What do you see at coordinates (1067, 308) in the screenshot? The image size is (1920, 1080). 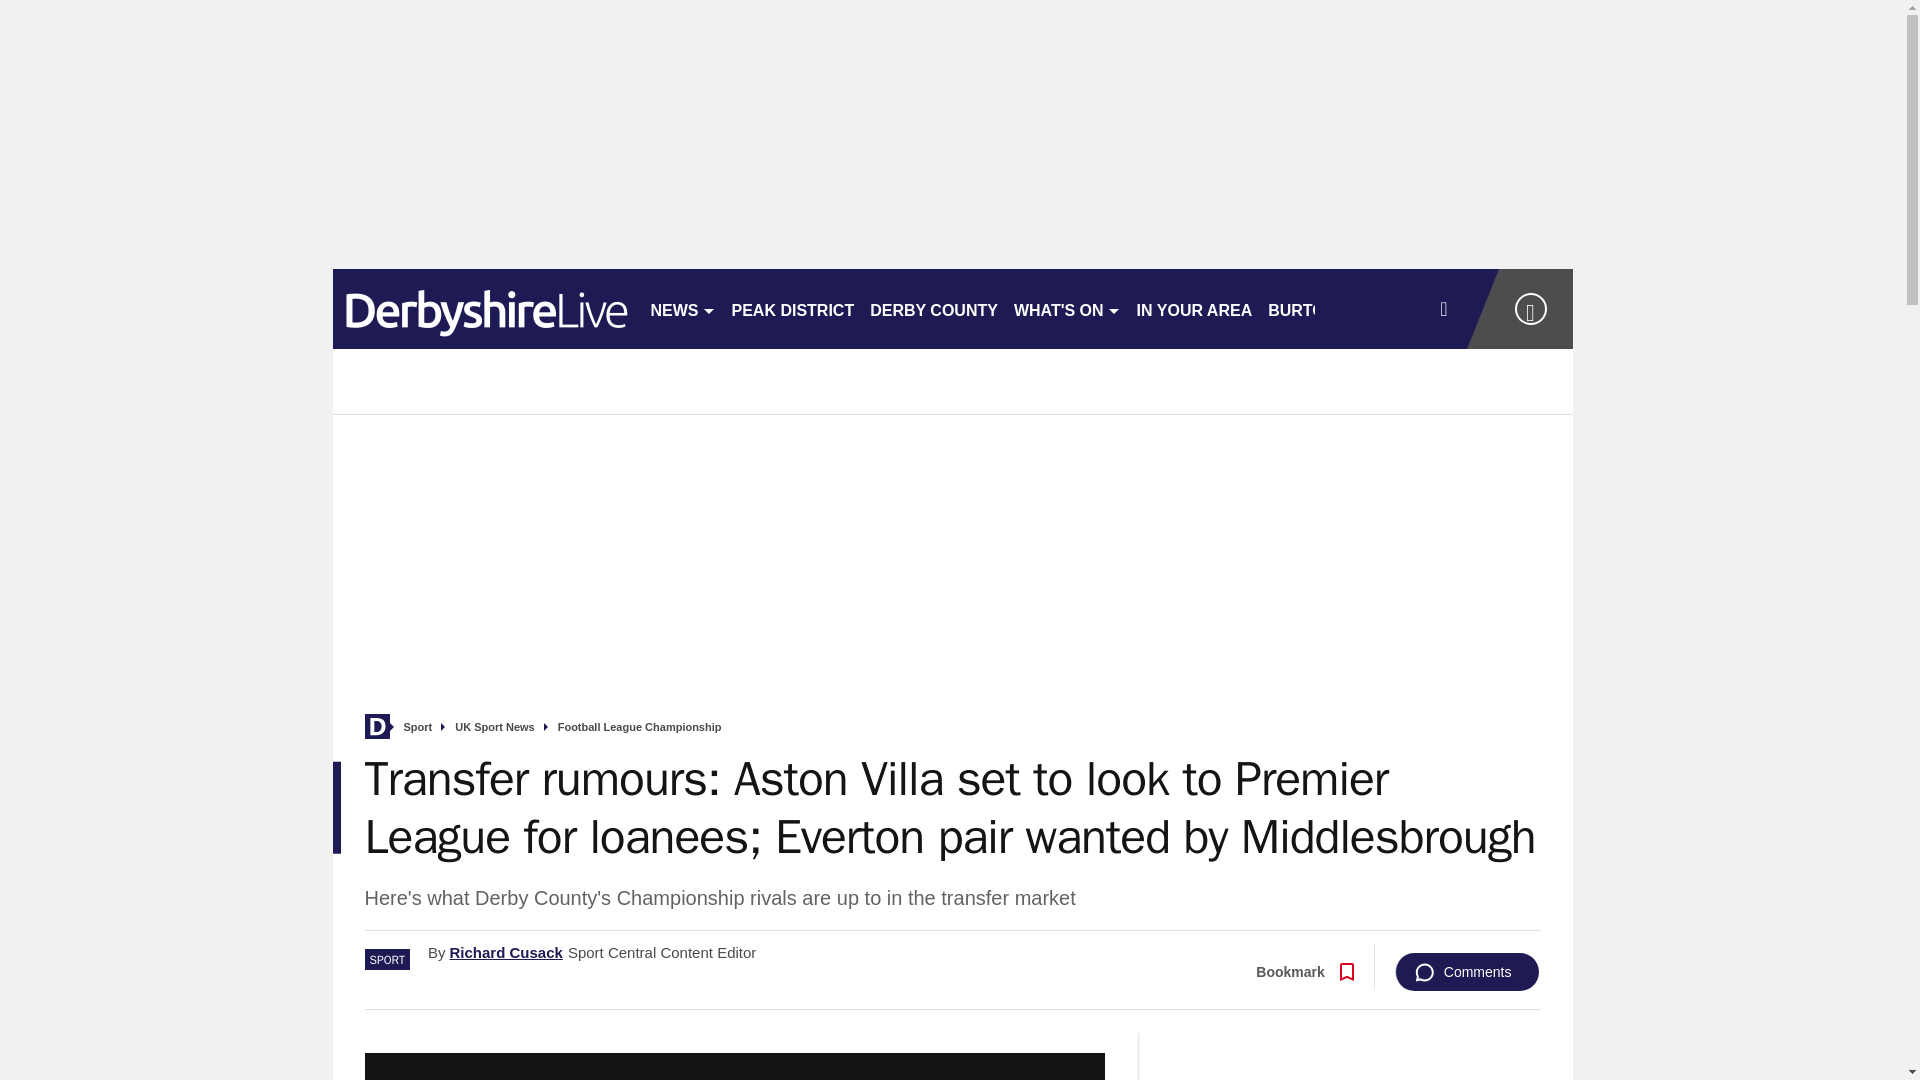 I see `WHAT'S ON` at bounding box center [1067, 308].